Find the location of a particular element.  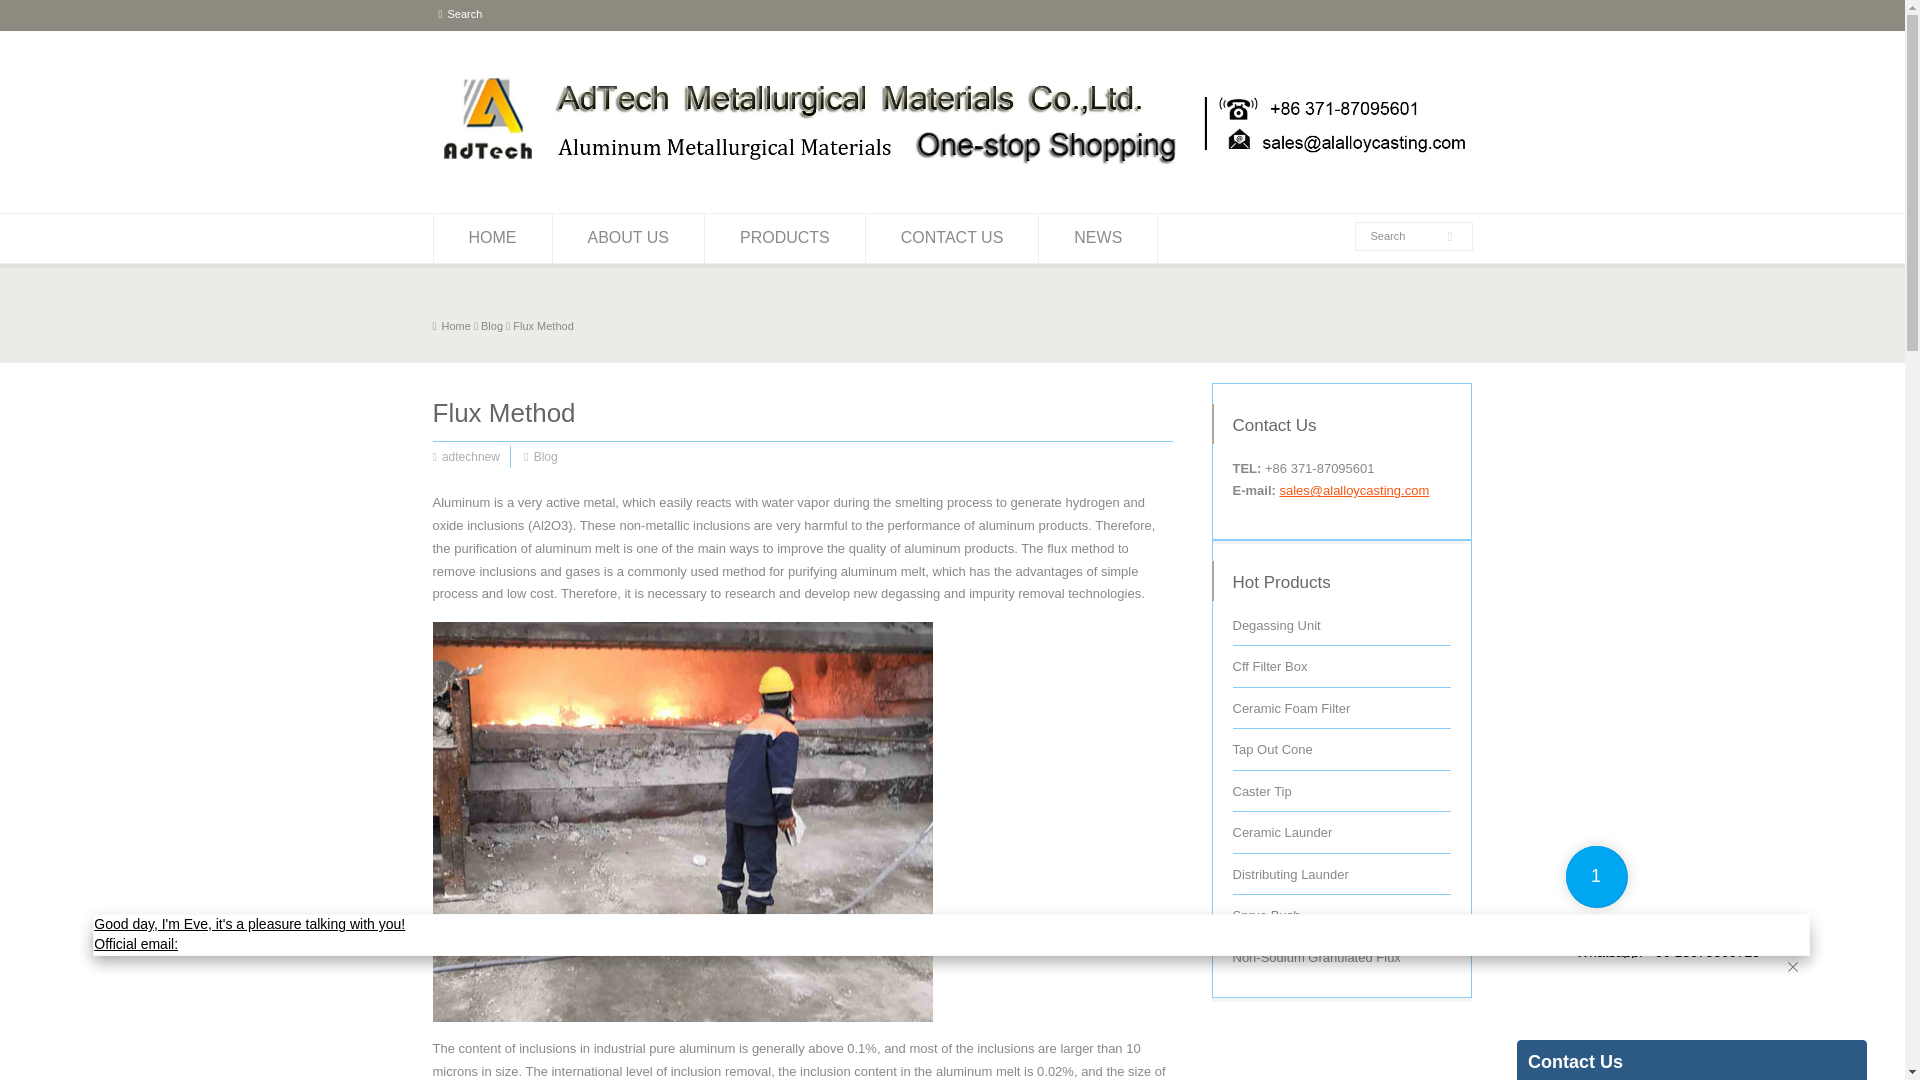

ABOUT US is located at coordinates (628, 238).